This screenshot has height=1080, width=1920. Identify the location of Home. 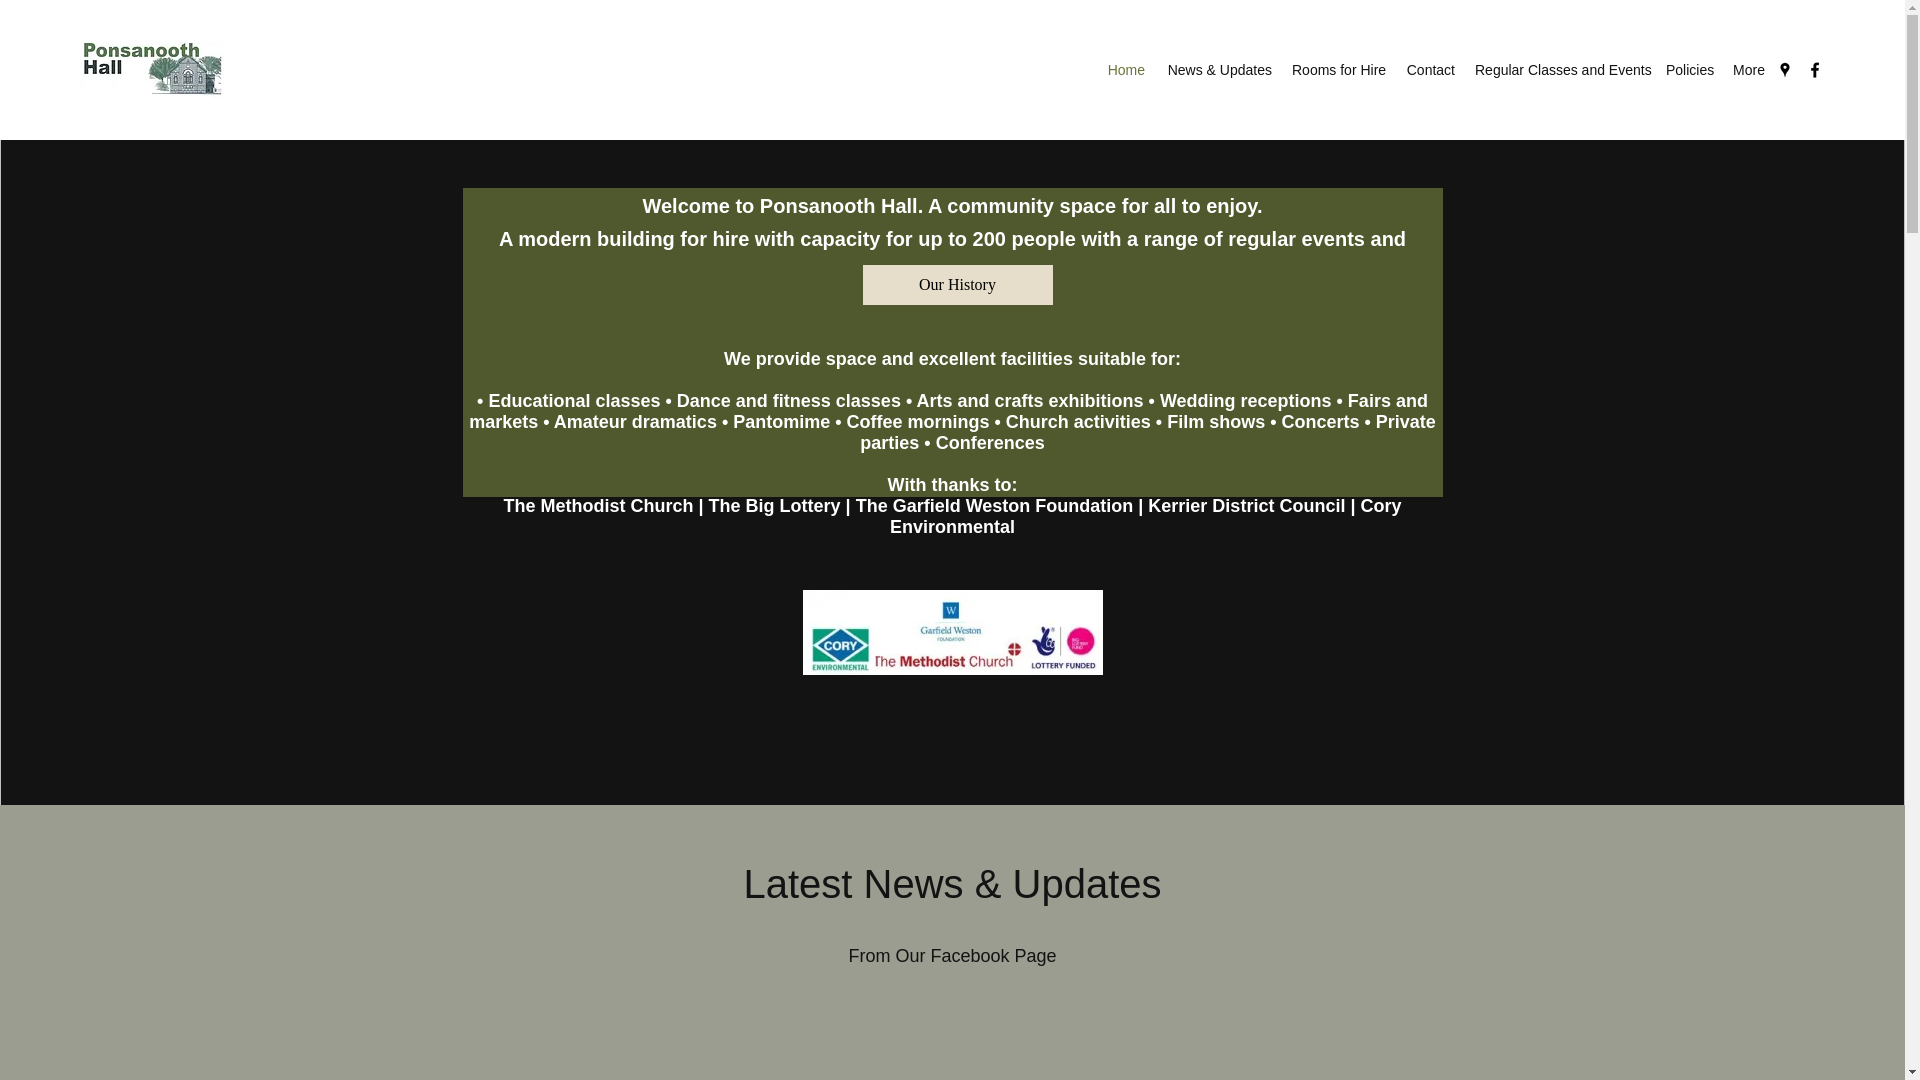
(1126, 70).